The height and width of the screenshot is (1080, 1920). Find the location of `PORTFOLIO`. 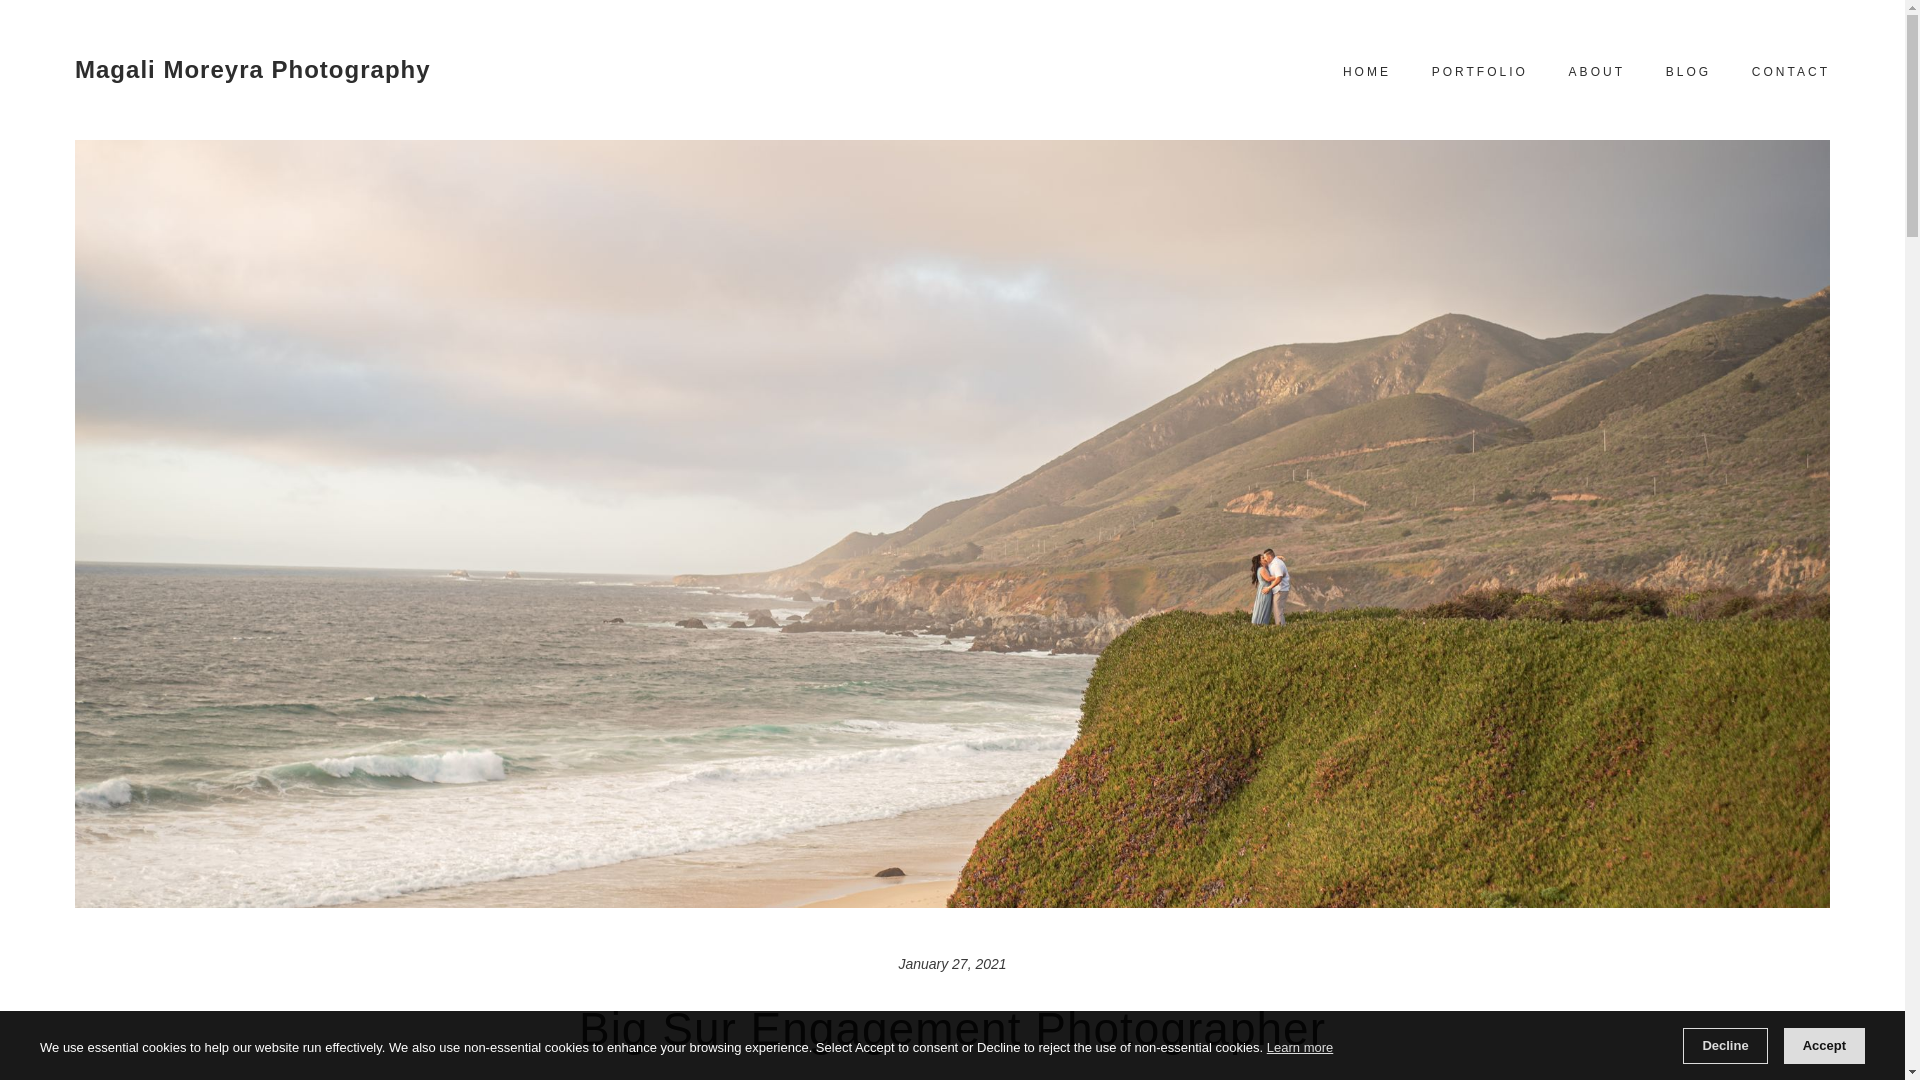

PORTFOLIO is located at coordinates (1480, 72).